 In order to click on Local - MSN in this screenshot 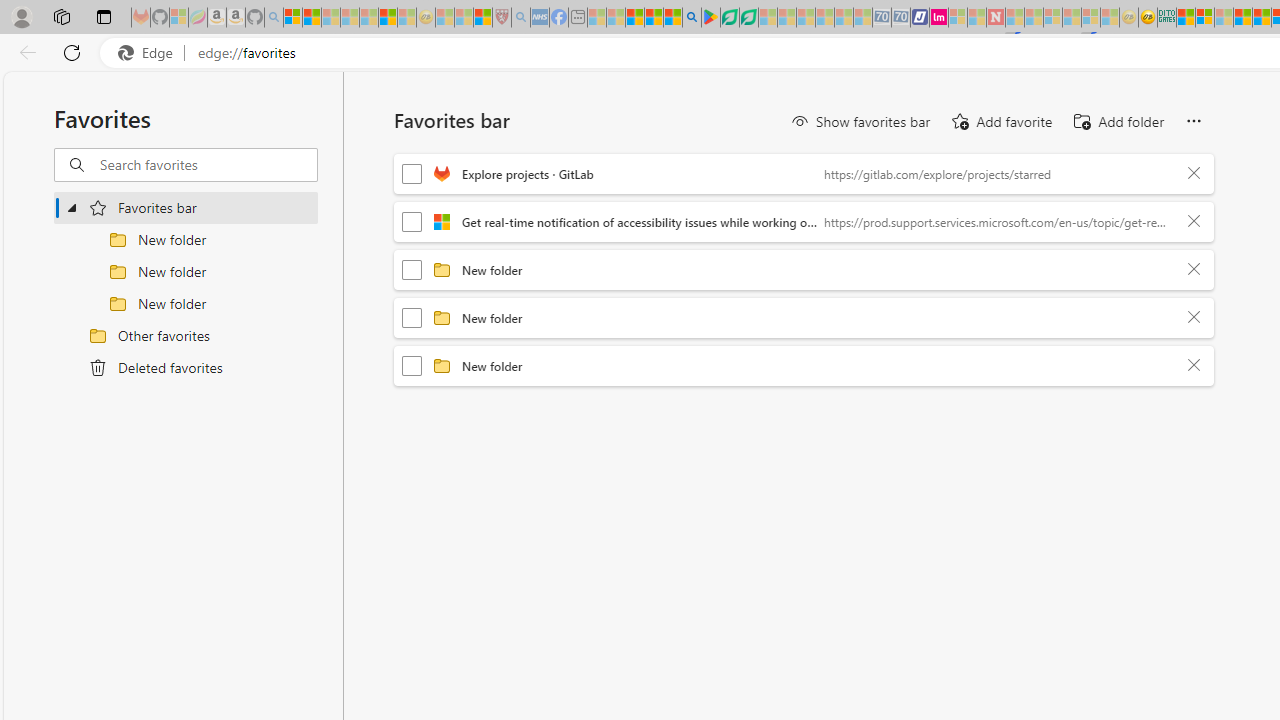, I will do `click(482, 18)`.